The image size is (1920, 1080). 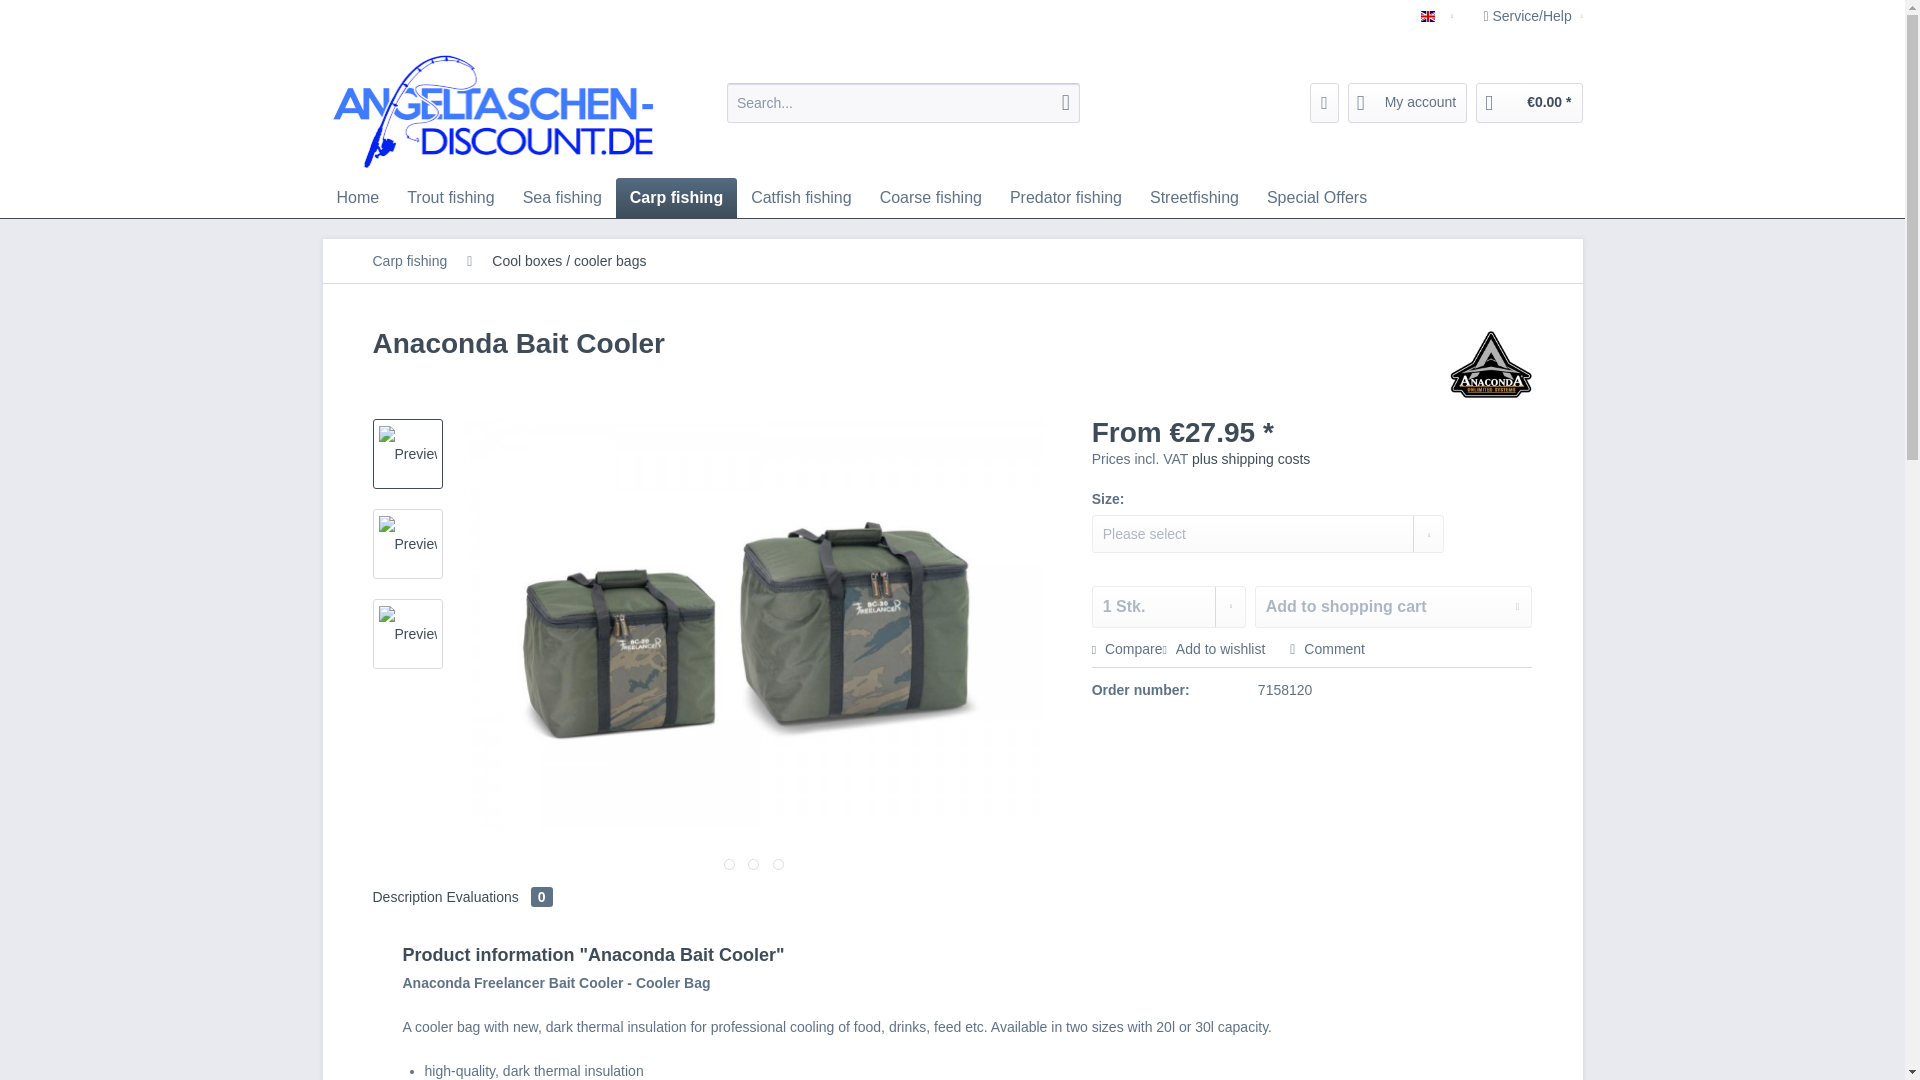 I want to click on Carp fishing, so click(x=676, y=198).